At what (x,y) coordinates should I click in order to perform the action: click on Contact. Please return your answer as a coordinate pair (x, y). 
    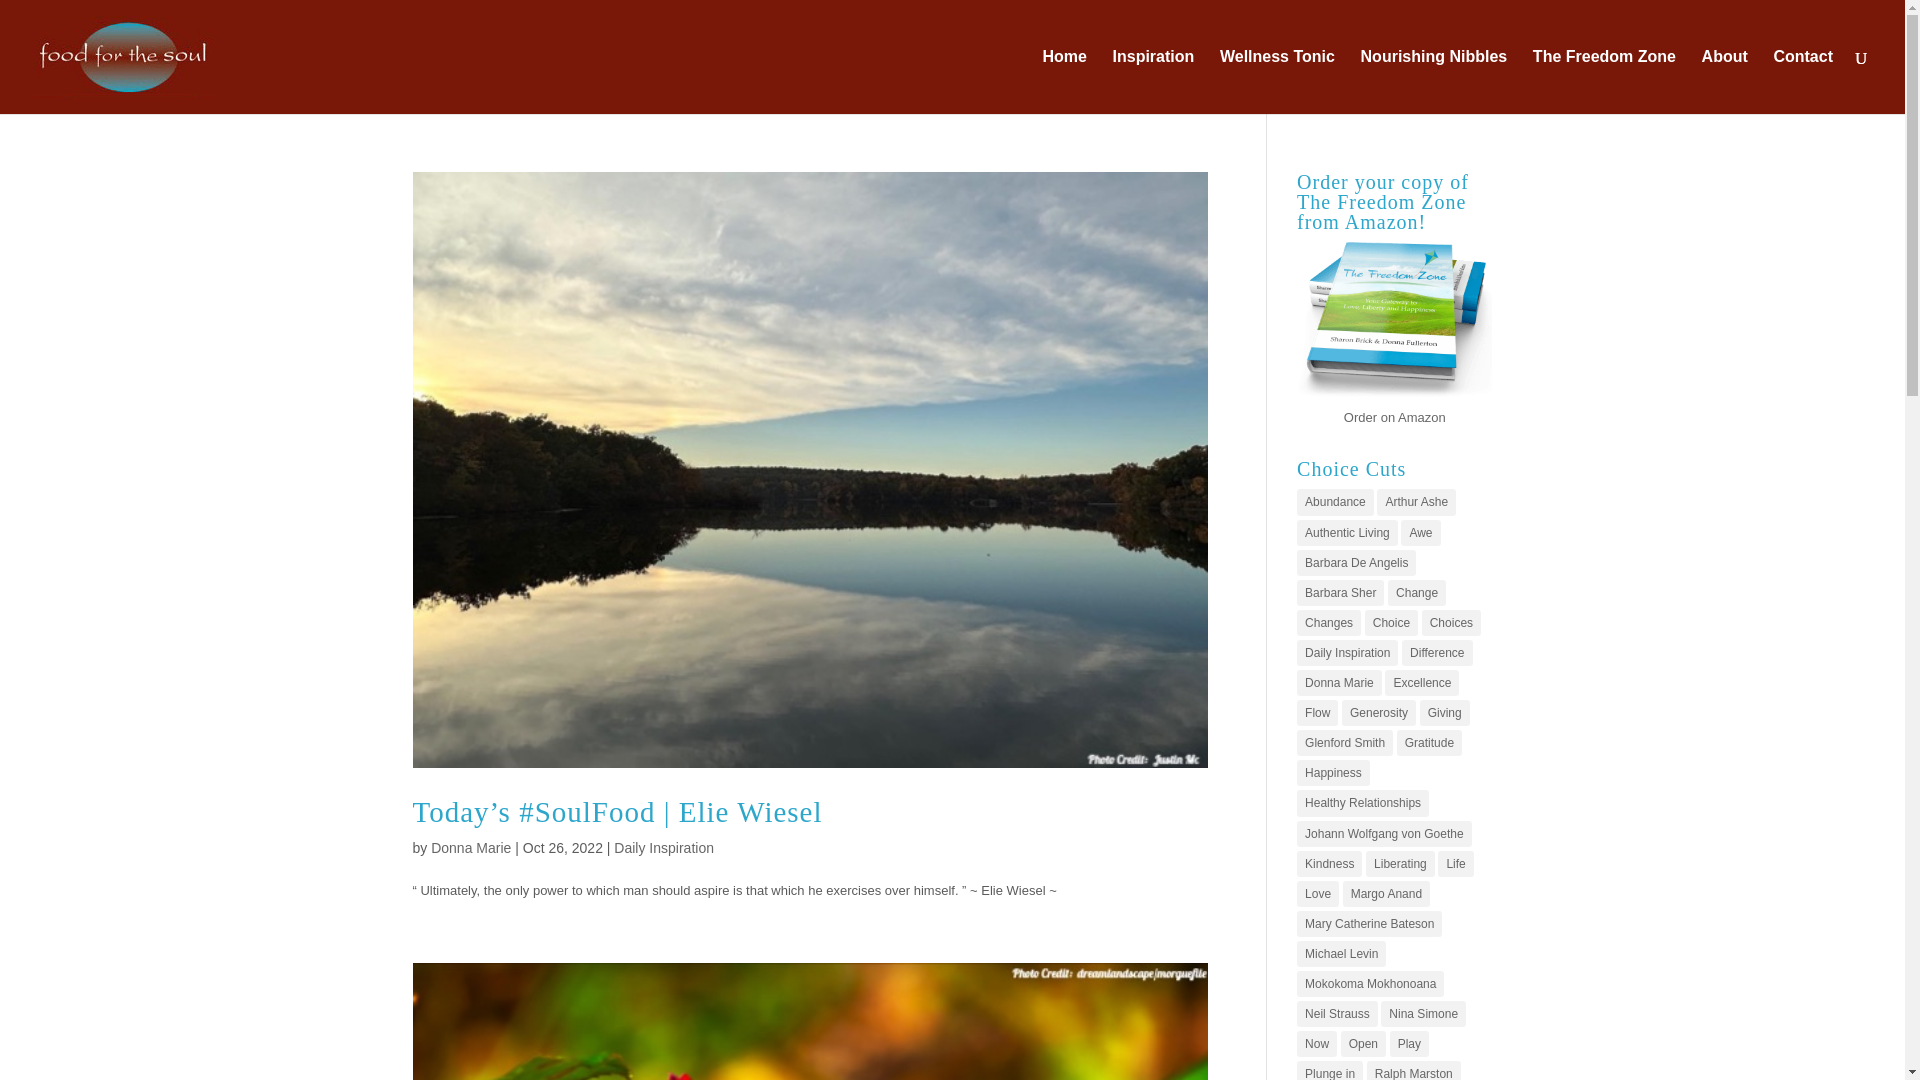
    Looking at the image, I should click on (1802, 82).